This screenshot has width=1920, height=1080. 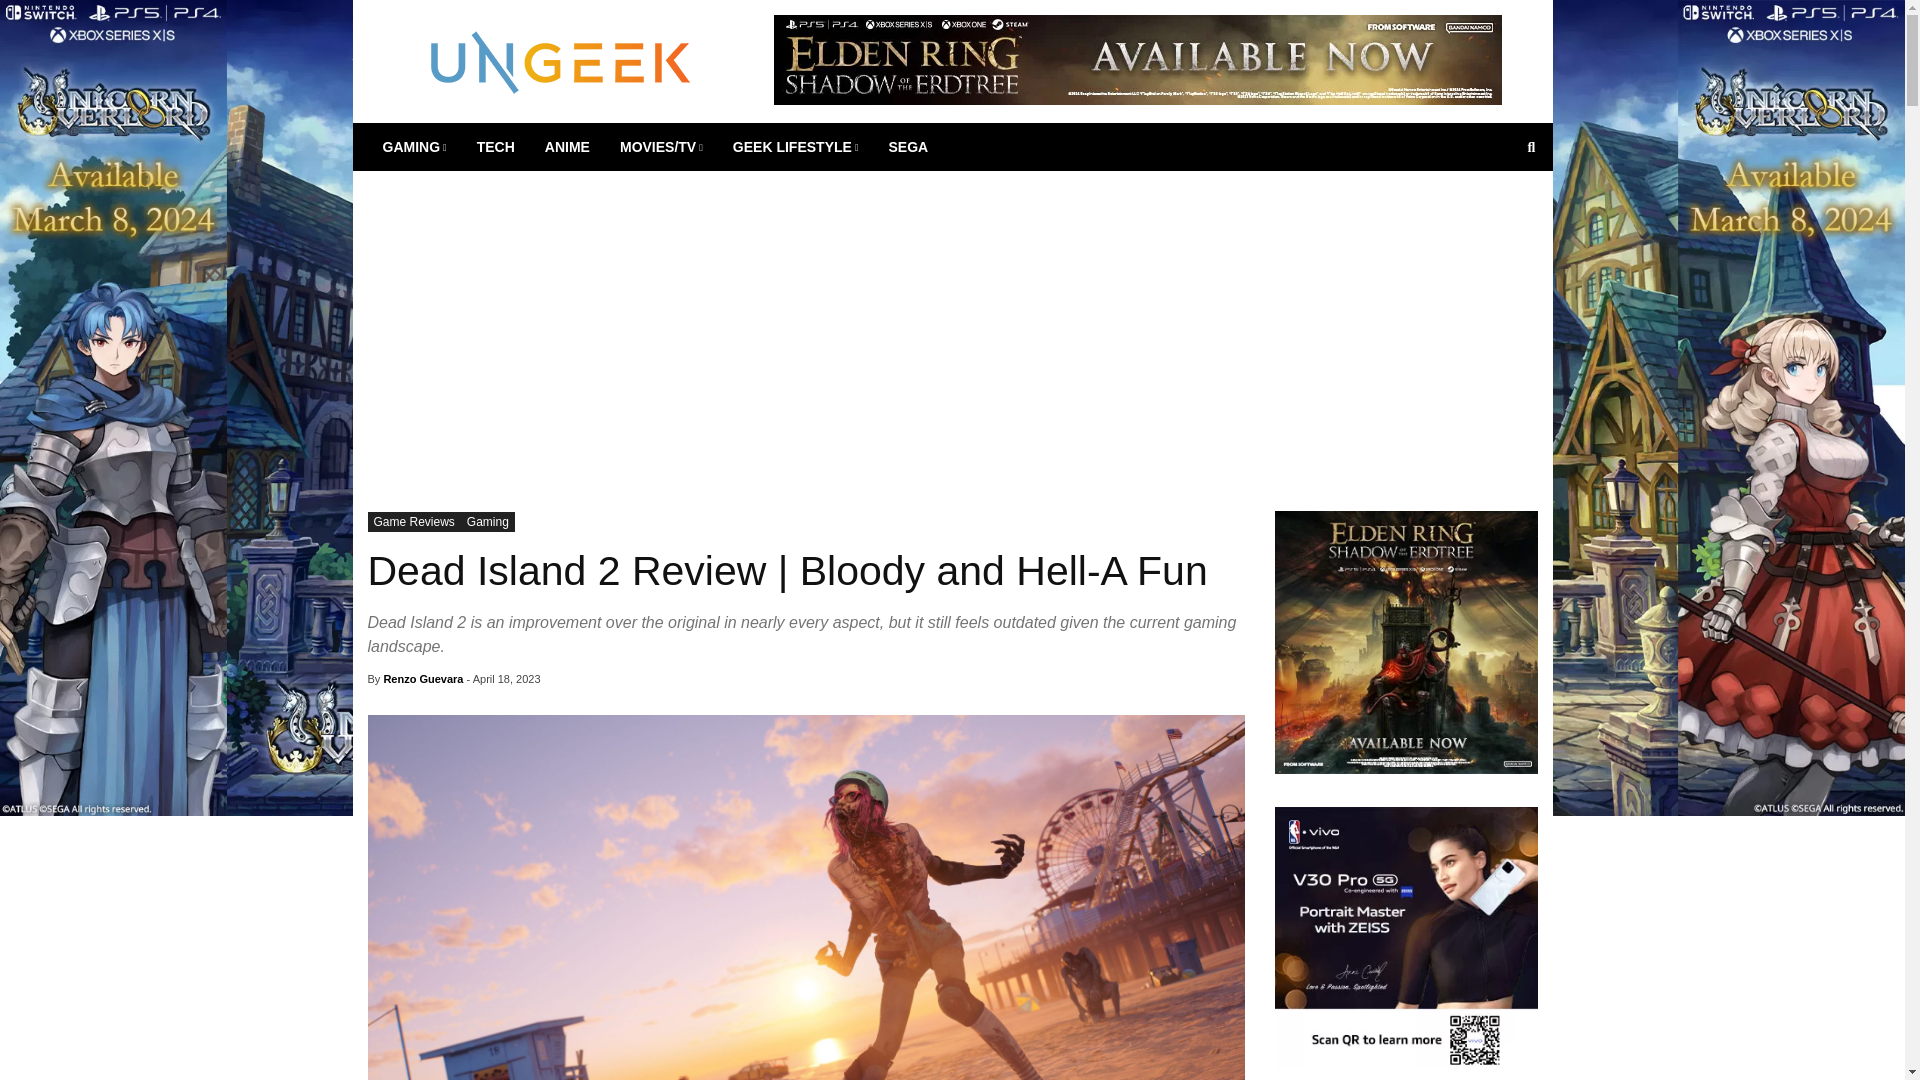 What do you see at coordinates (561, 61) in the screenshot?
I see `UnGeek` at bounding box center [561, 61].